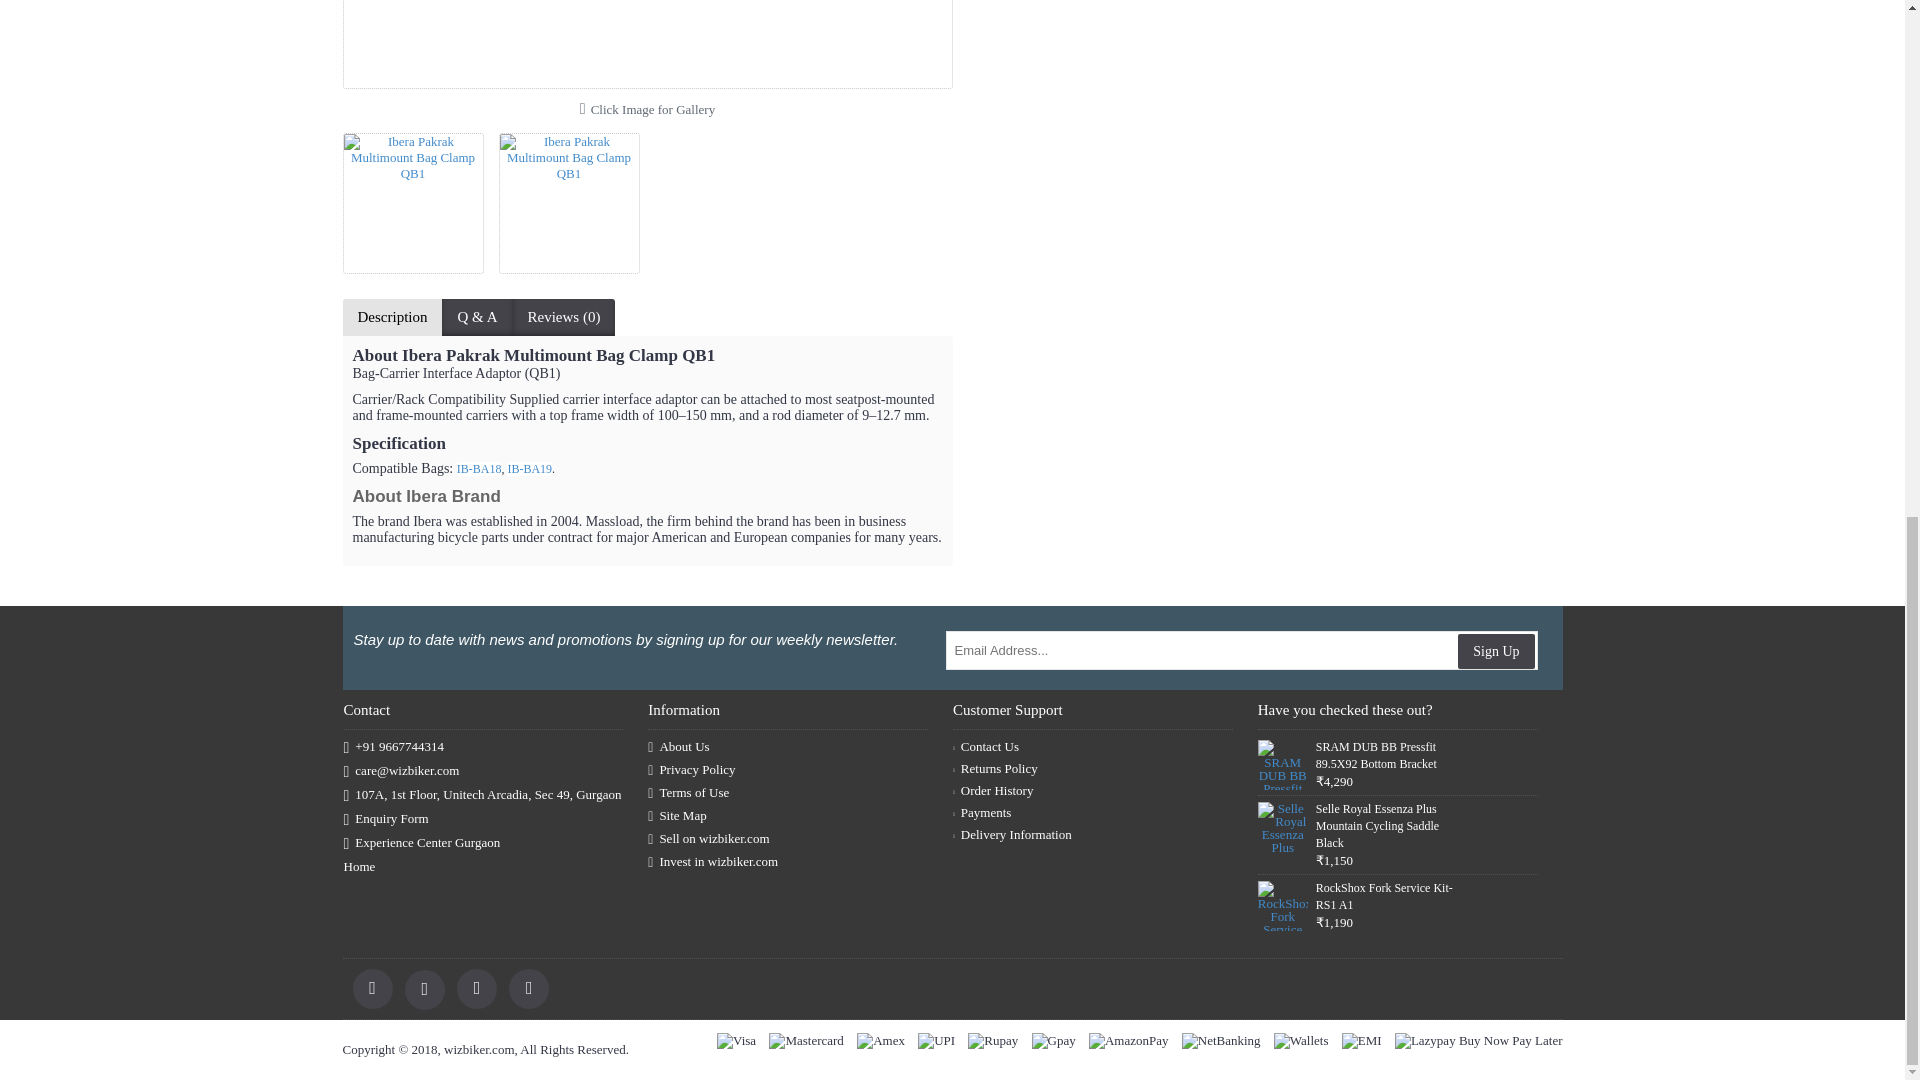  I want to click on SRAM DUB BB Pressfit 89.5X92 Bottom Bracket, so click(1282, 764).